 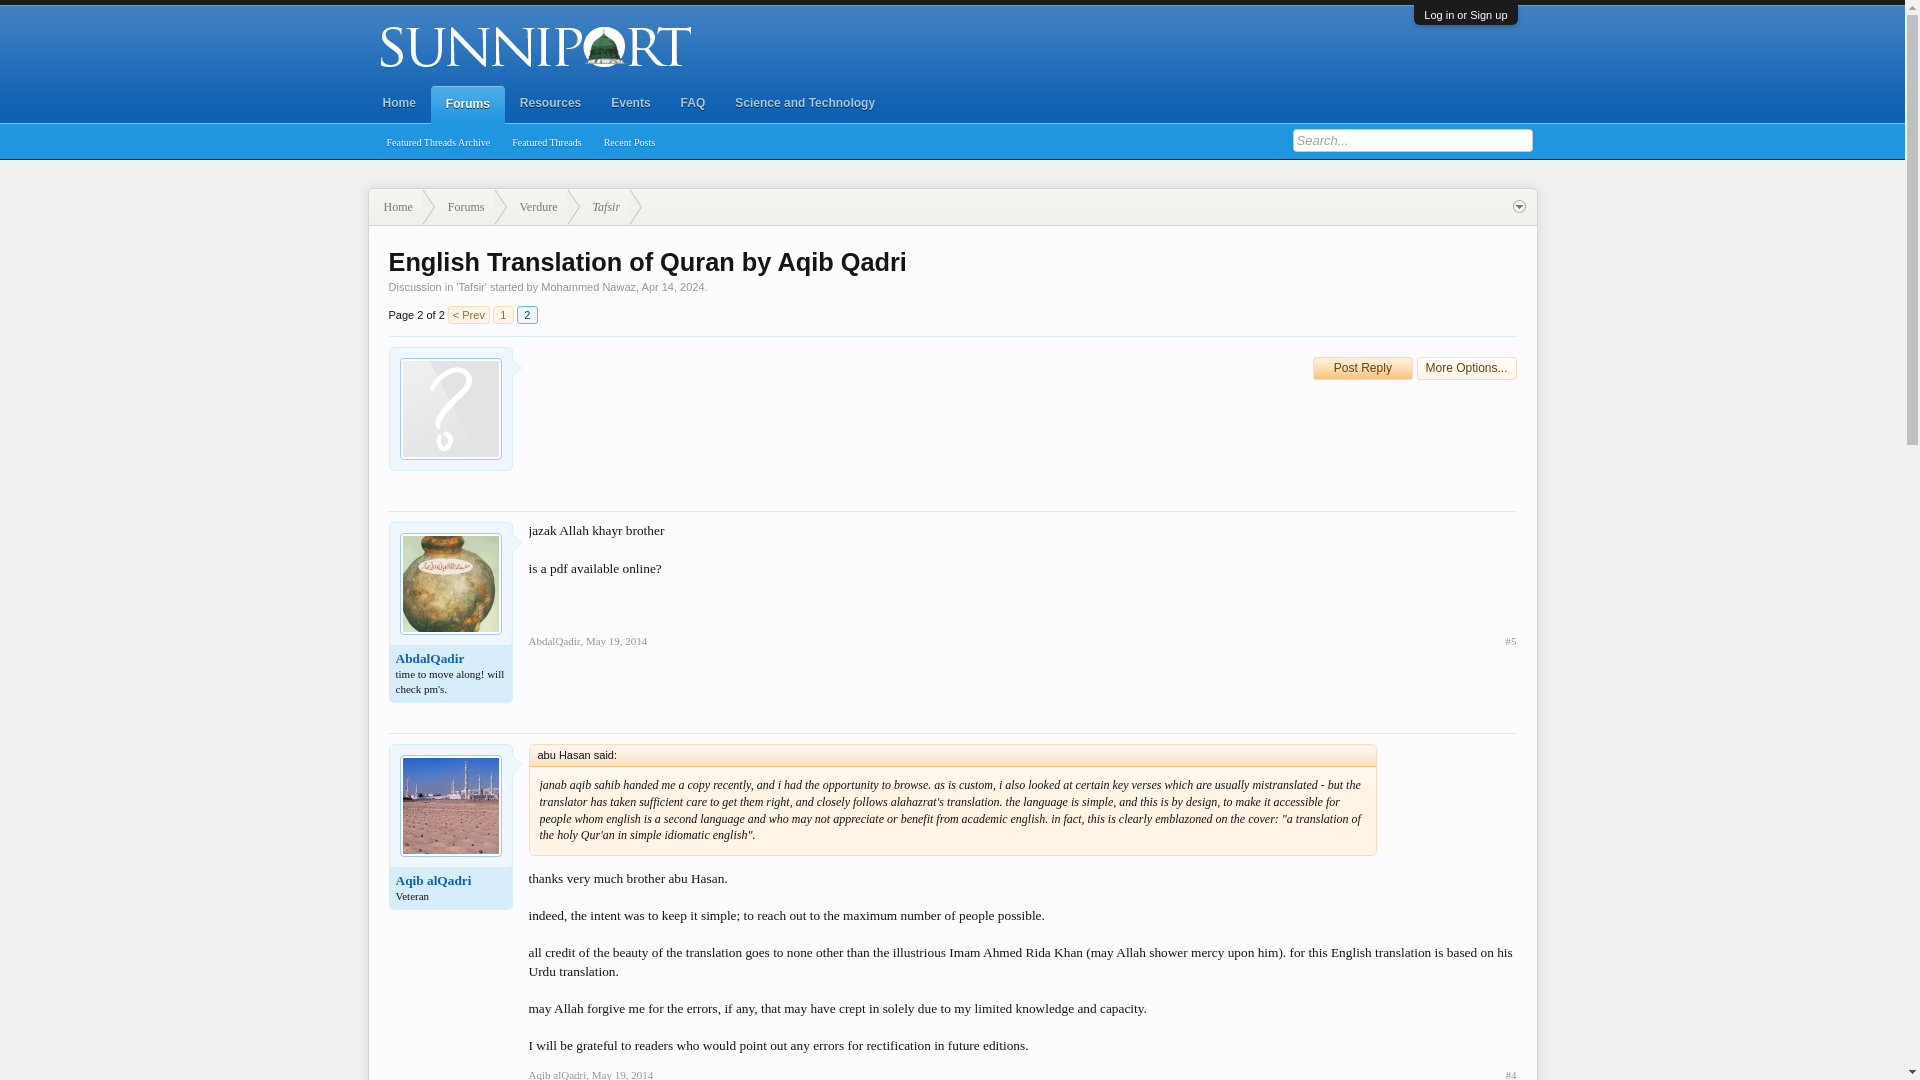 I want to click on Permalink, so click(x=616, y=640).